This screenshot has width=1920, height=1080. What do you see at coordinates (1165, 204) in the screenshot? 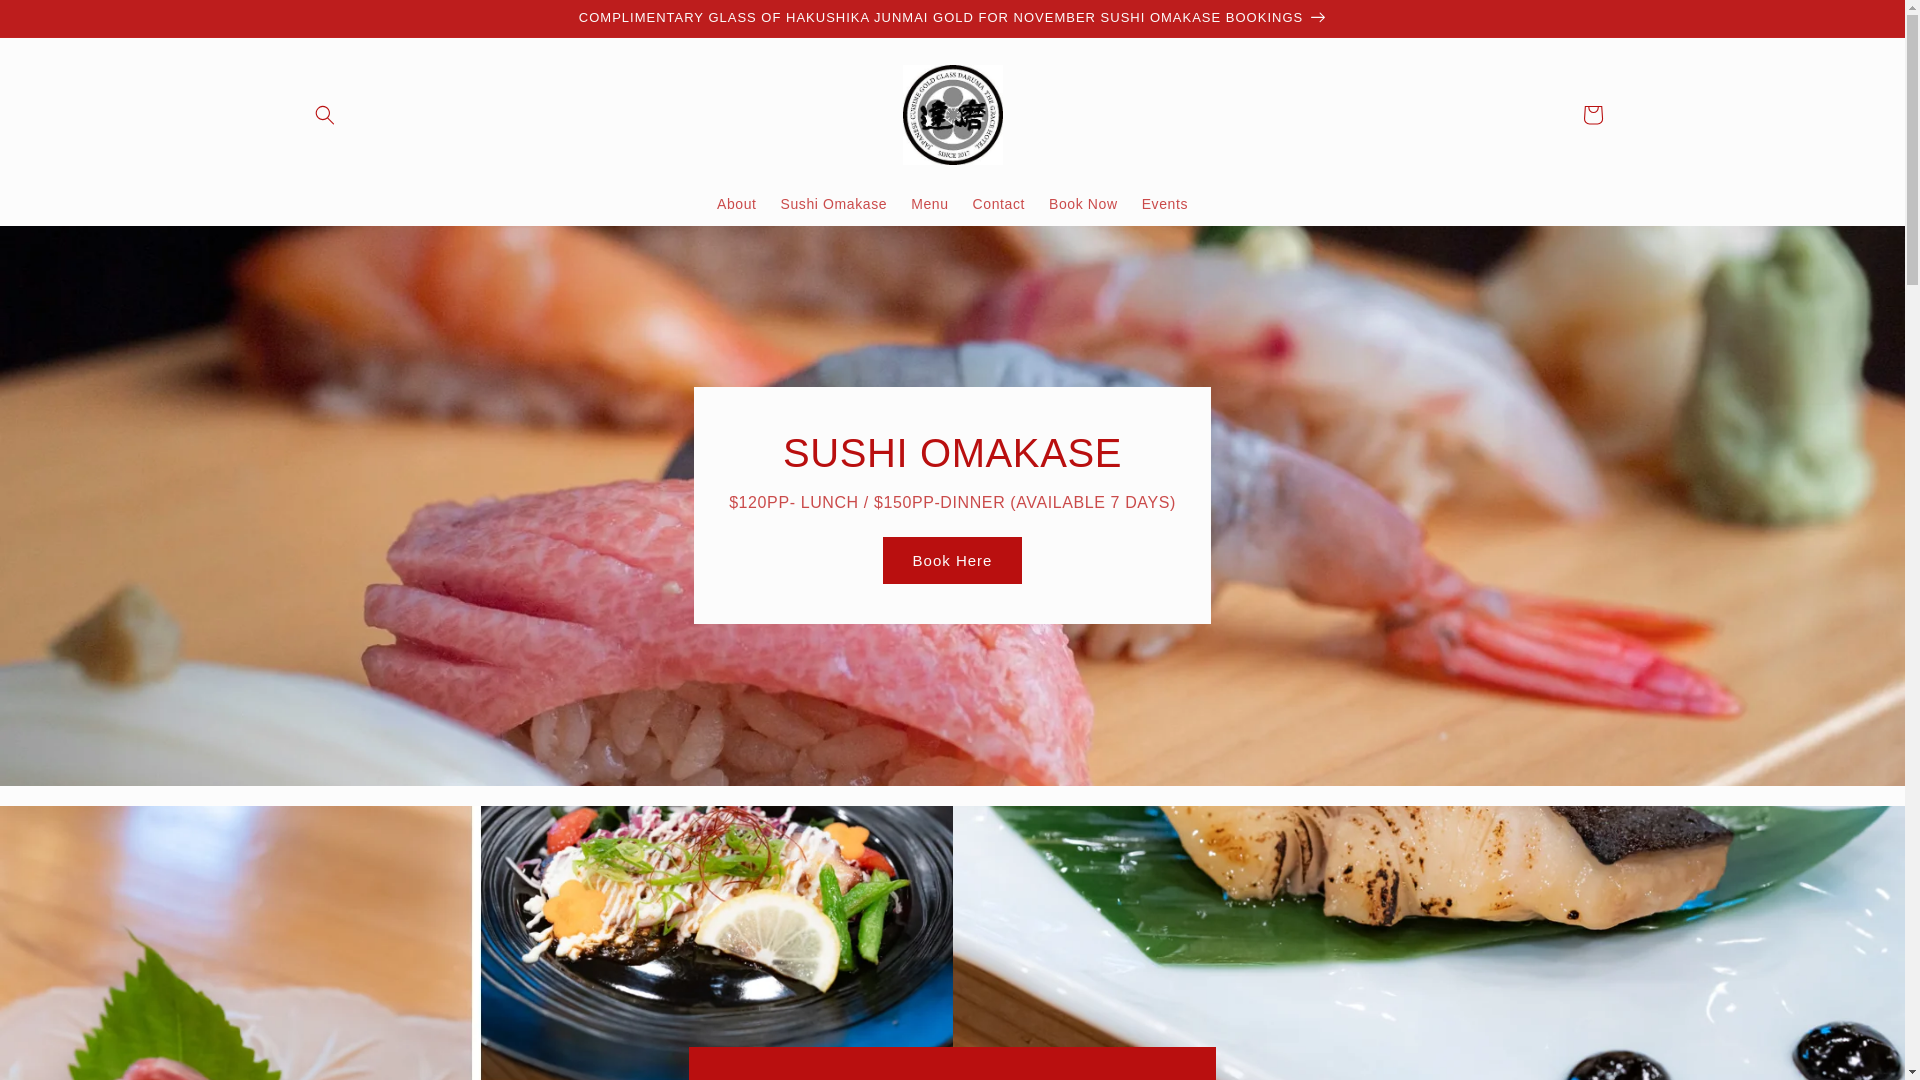
I see `Events` at bounding box center [1165, 204].